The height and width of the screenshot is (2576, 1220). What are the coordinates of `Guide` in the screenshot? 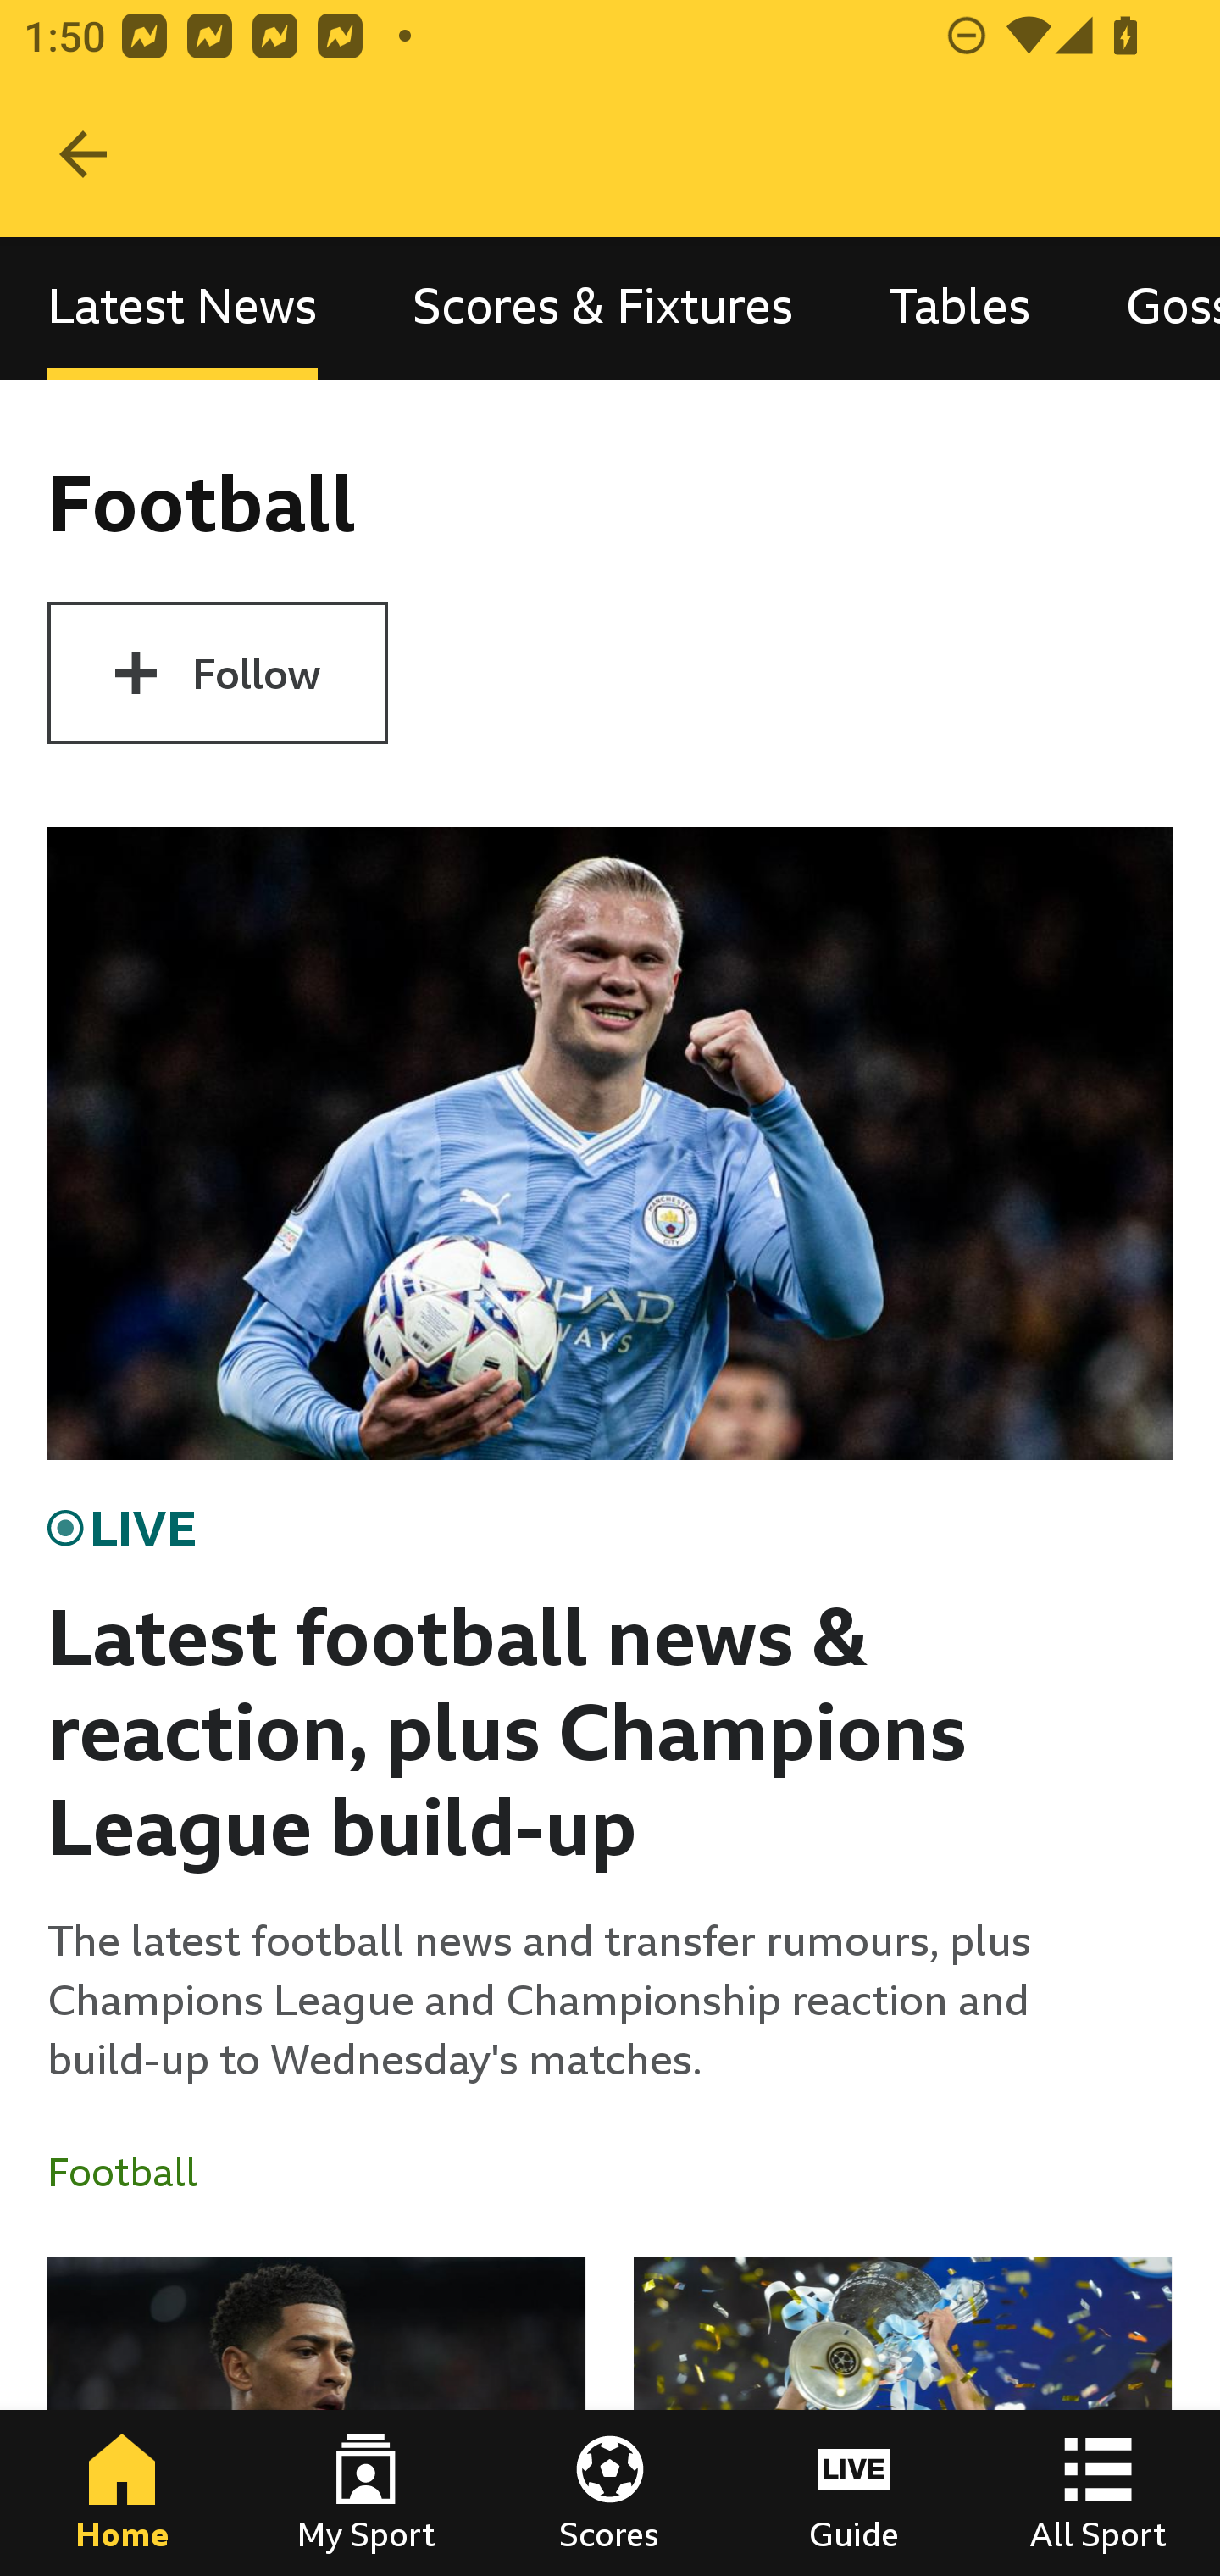 It's located at (854, 2493).